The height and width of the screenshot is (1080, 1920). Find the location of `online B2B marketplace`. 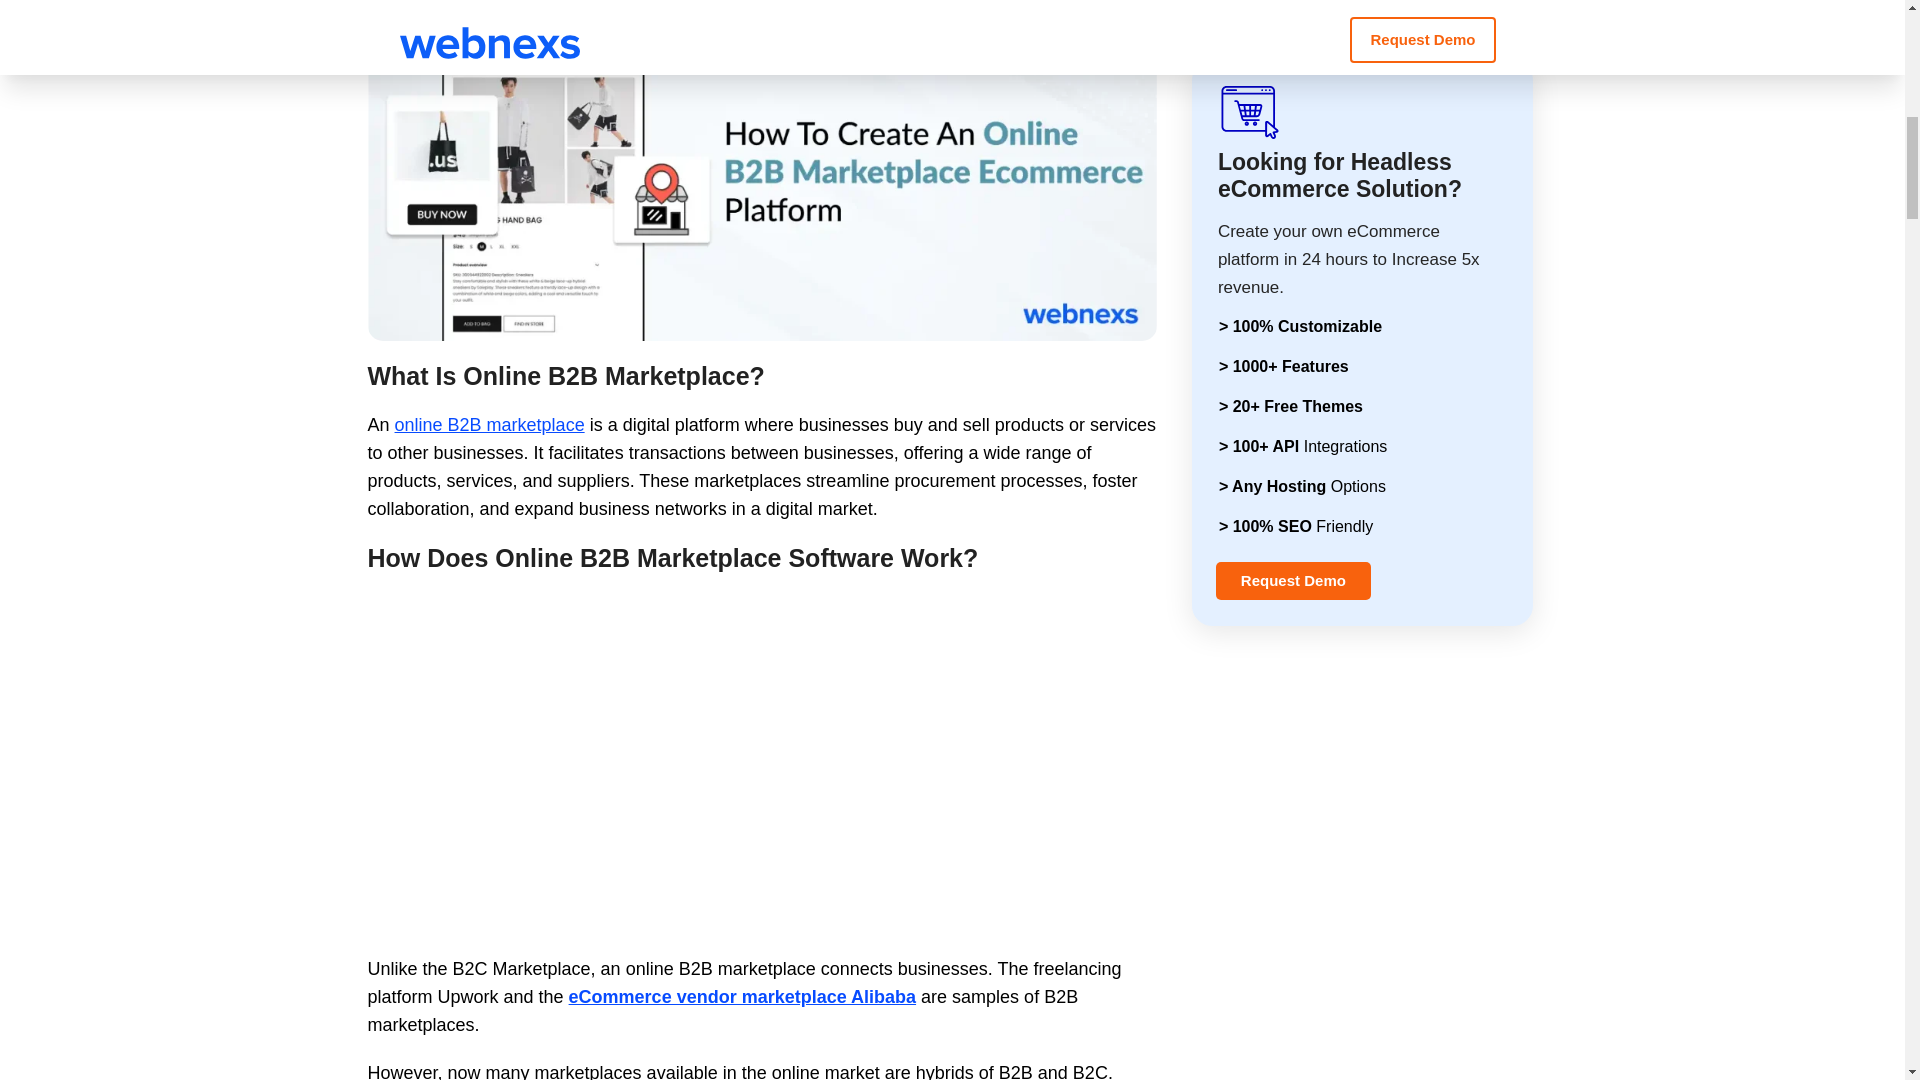

online B2B marketplace is located at coordinates (490, 424).